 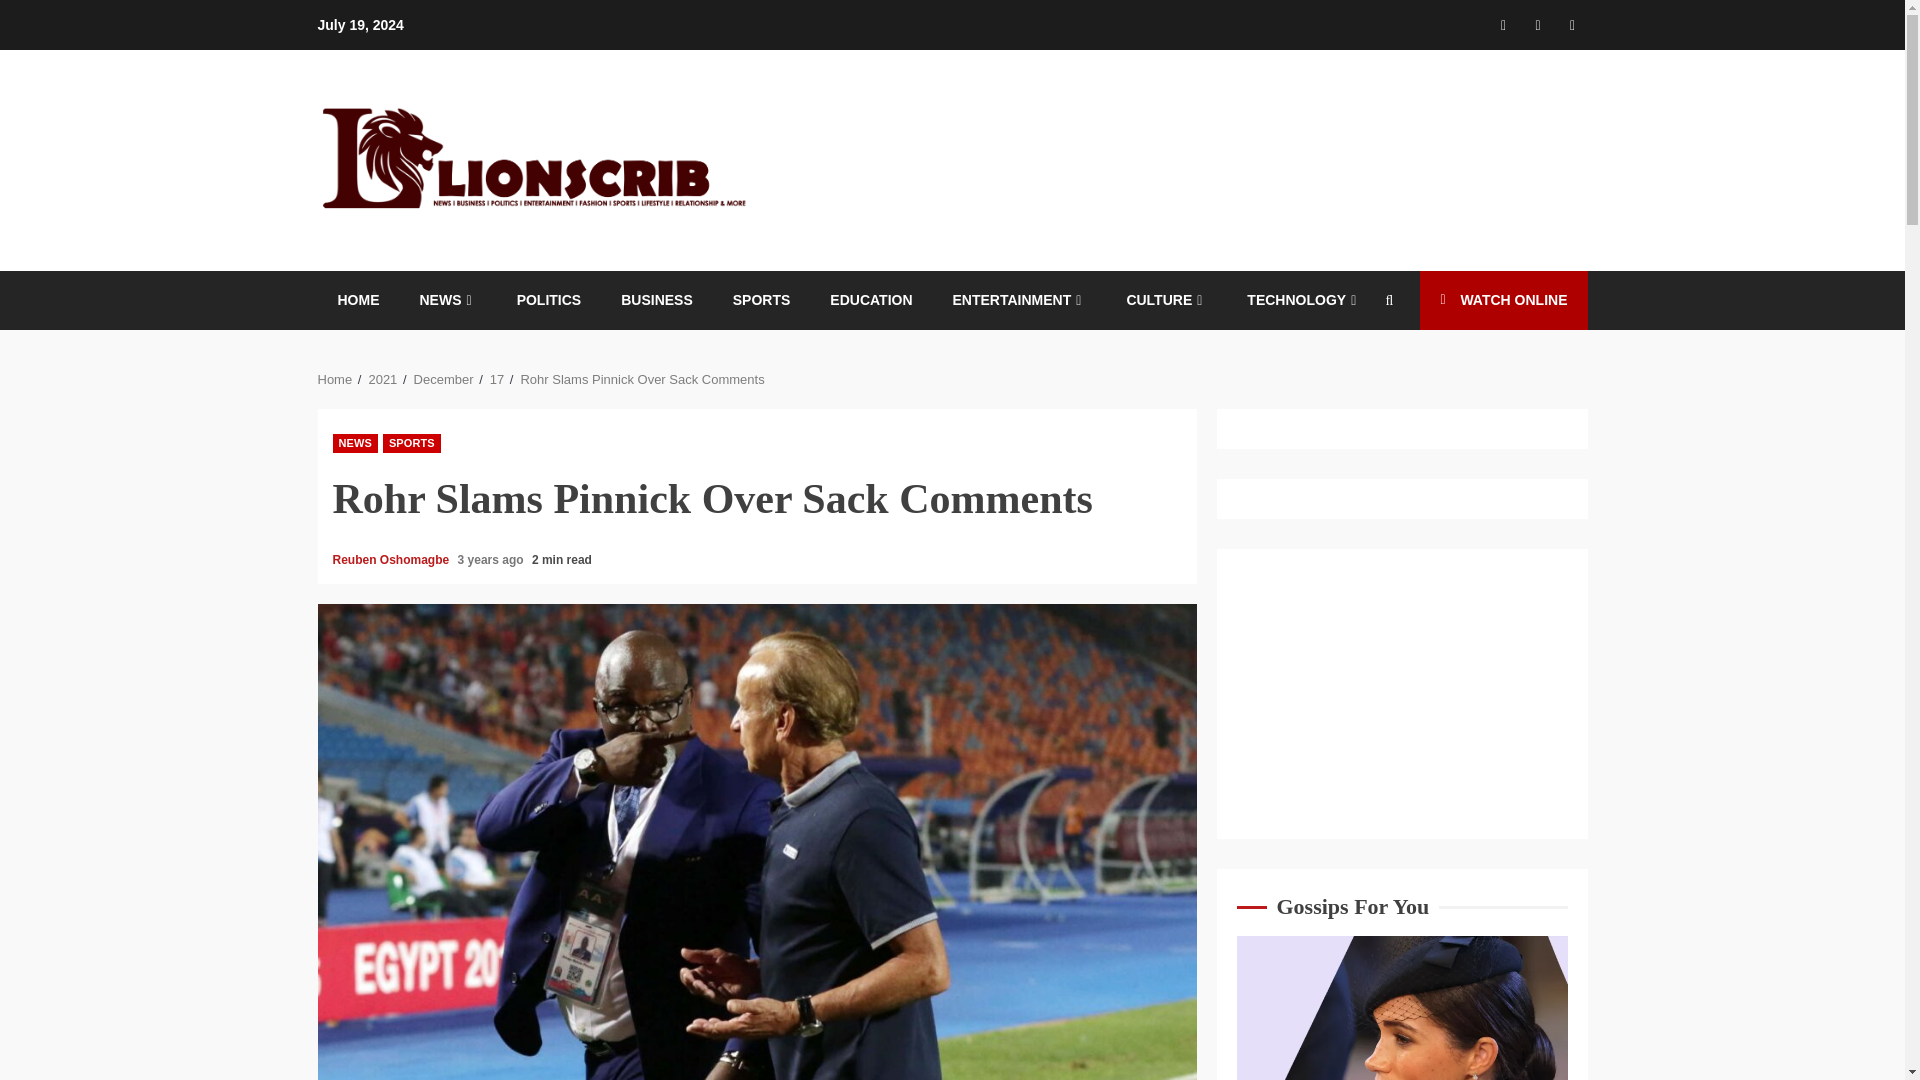 I want to click on December, so click(x=444, y=378).